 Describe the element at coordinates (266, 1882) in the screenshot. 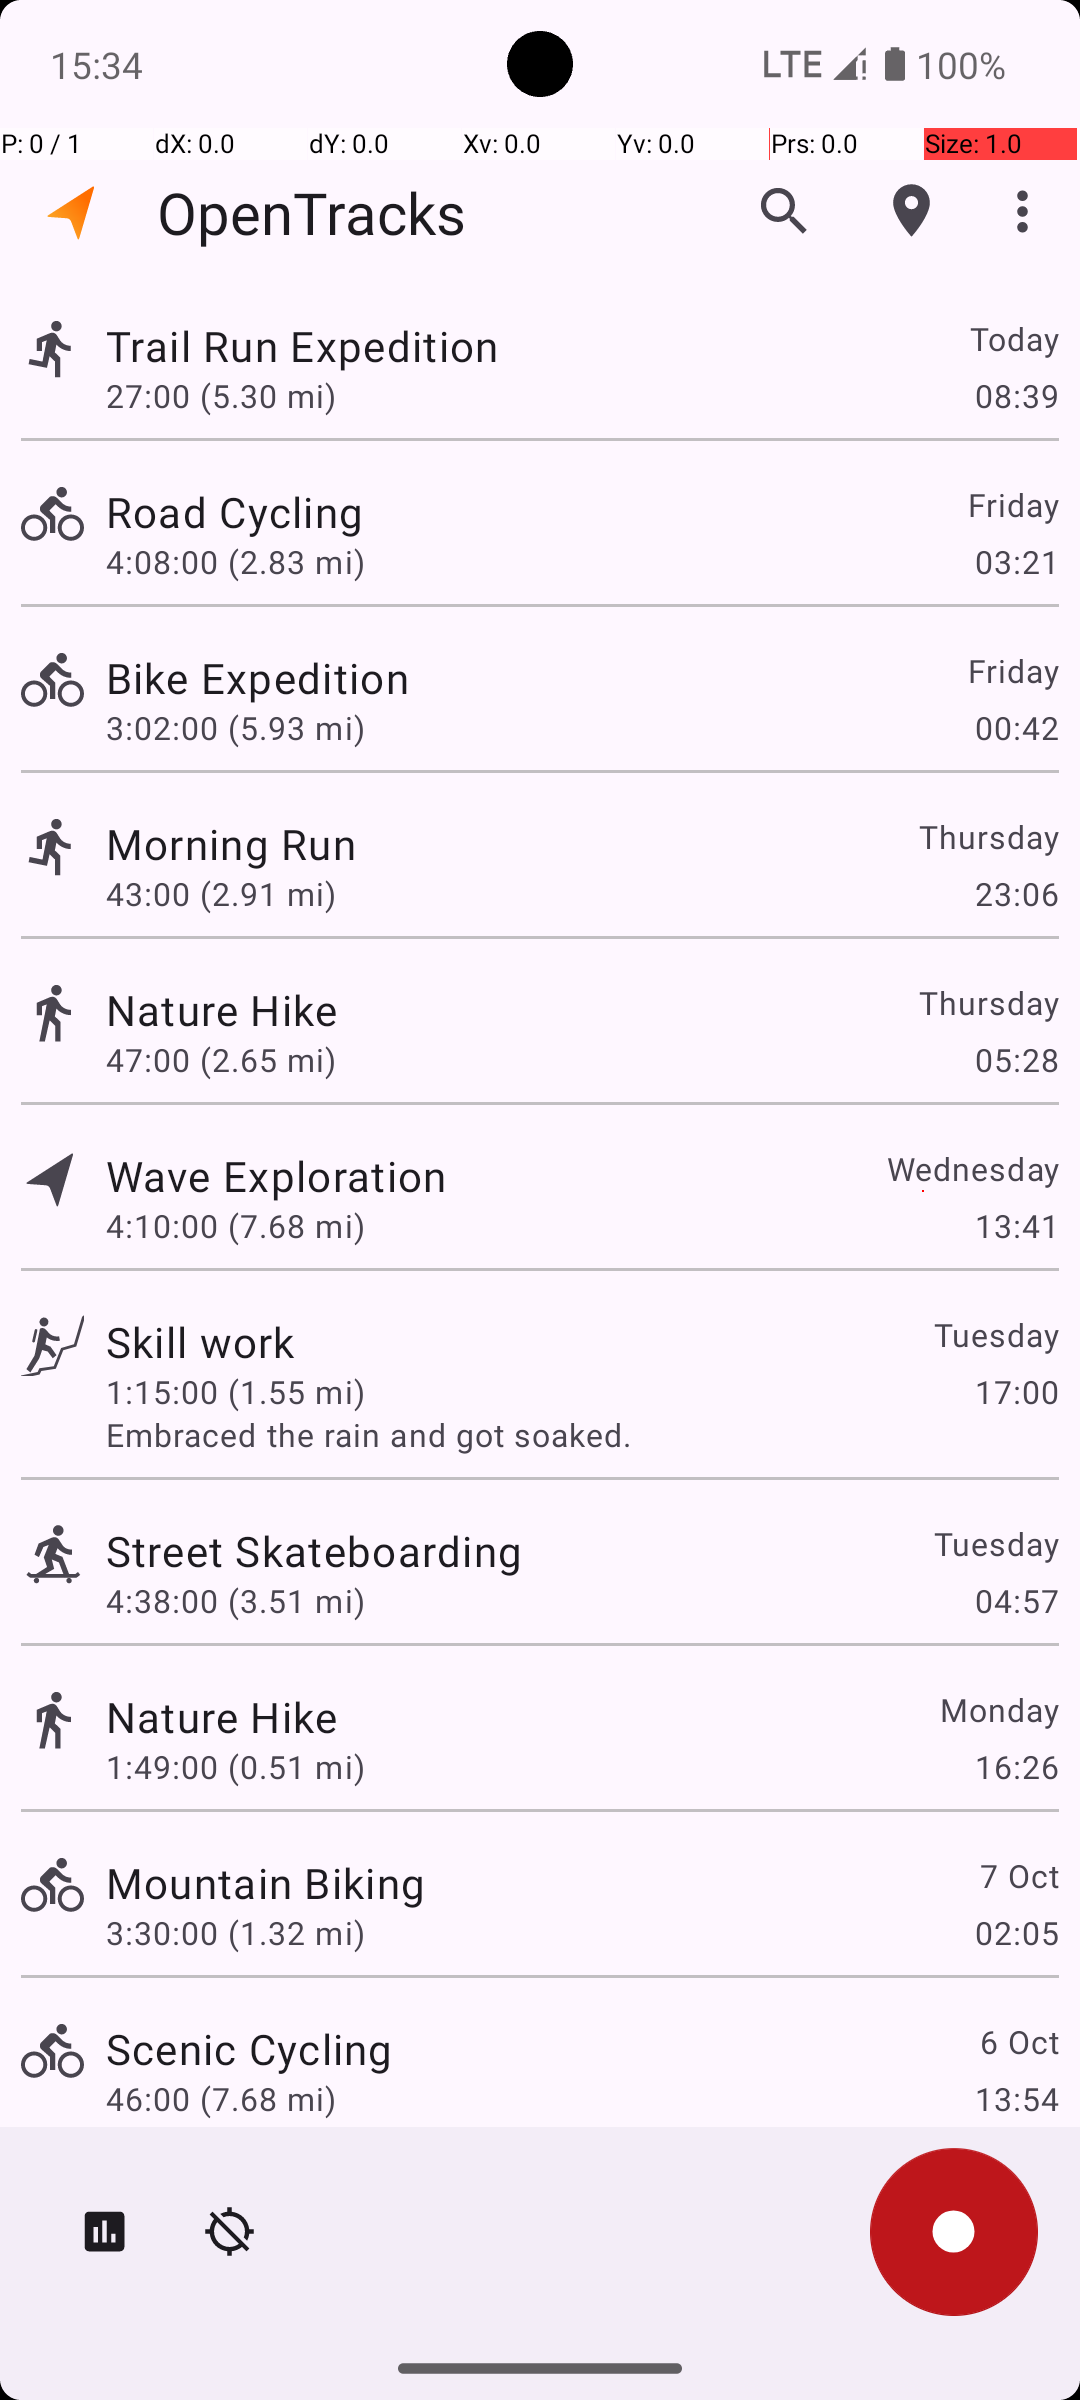

I see `Mountain Biking` at that location.